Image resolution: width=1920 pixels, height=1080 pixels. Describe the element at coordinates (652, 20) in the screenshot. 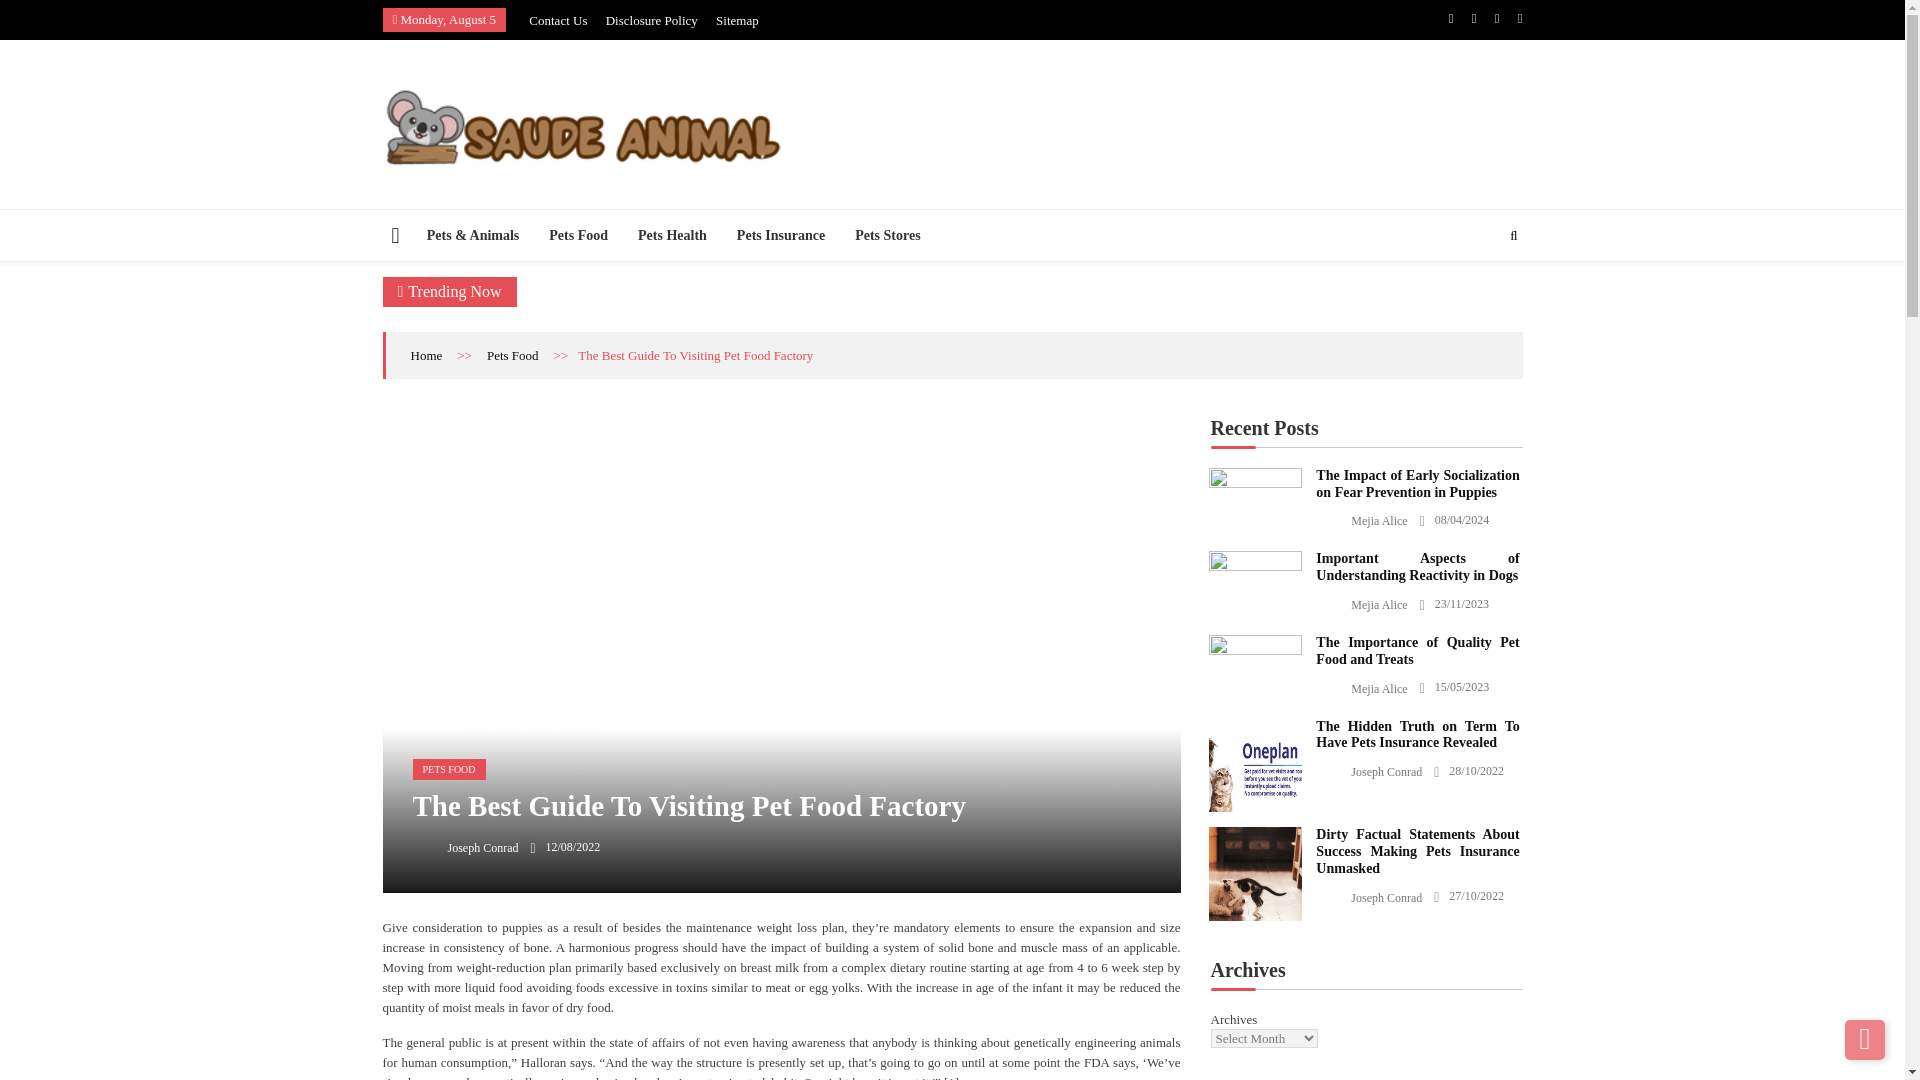

I see `Disclosure Policy` at that location.